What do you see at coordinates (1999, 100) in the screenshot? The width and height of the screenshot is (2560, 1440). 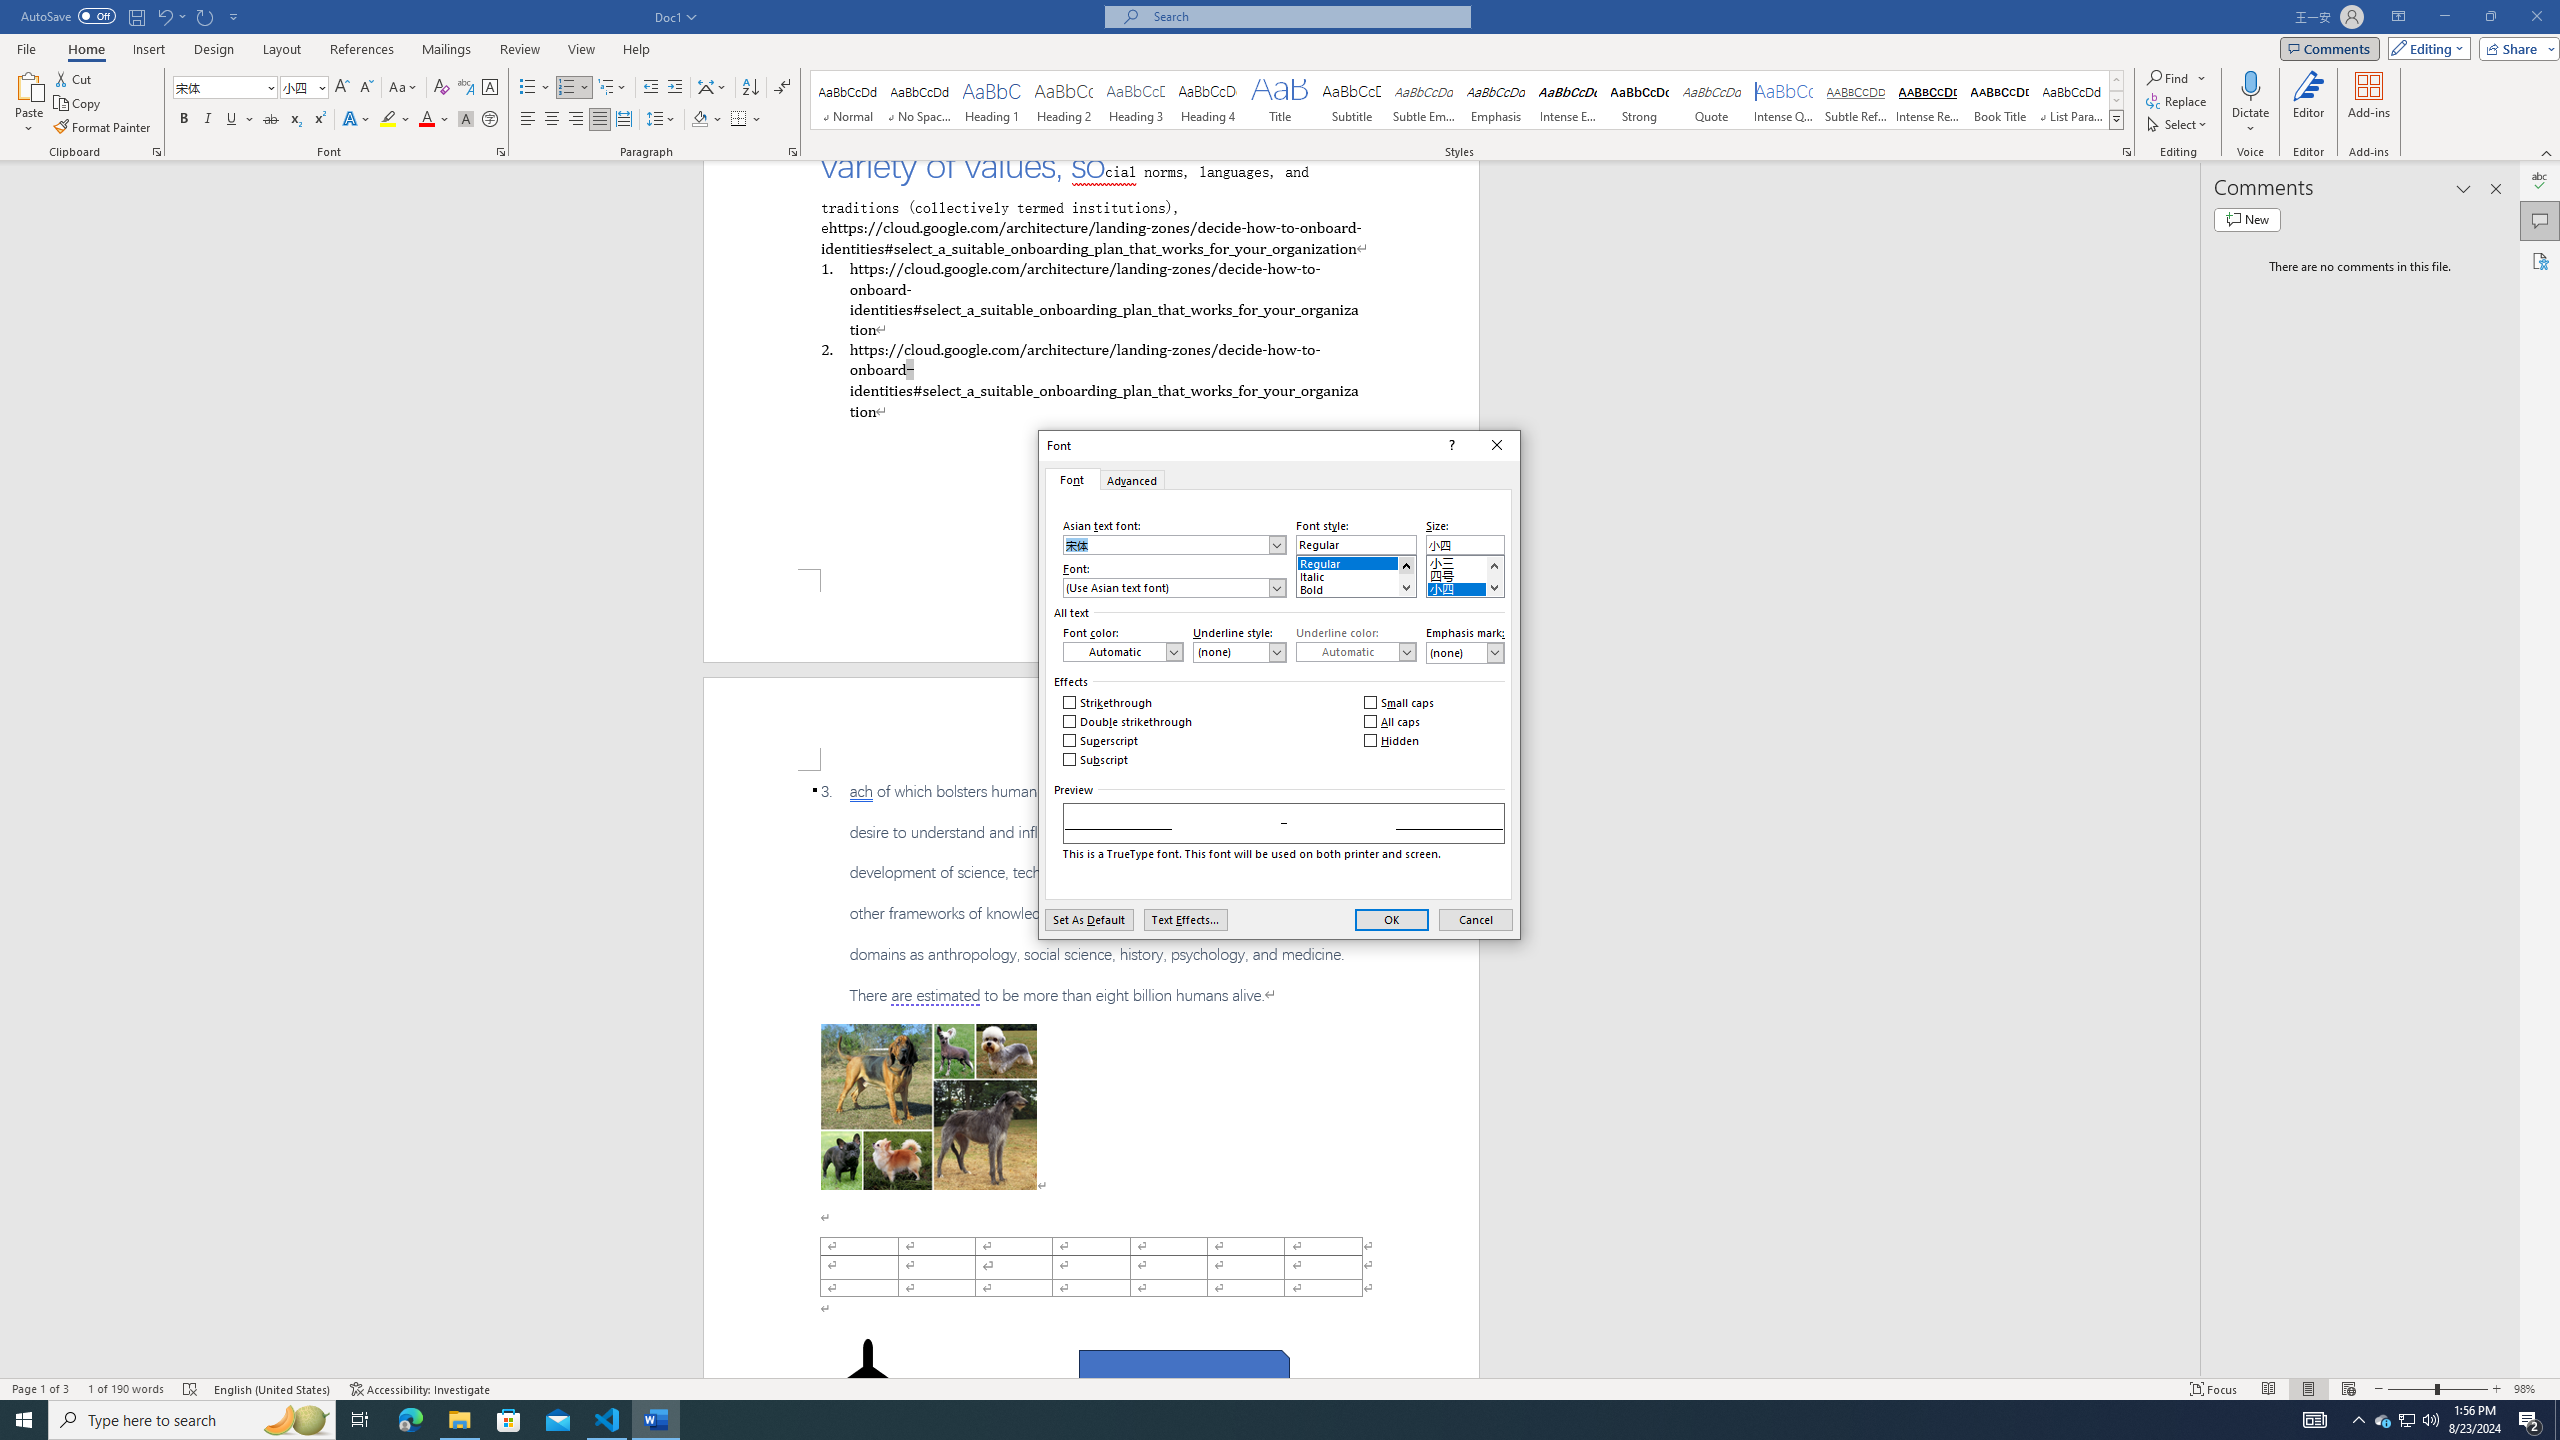 I see `Book Title` at bounding box center [1999, 100].